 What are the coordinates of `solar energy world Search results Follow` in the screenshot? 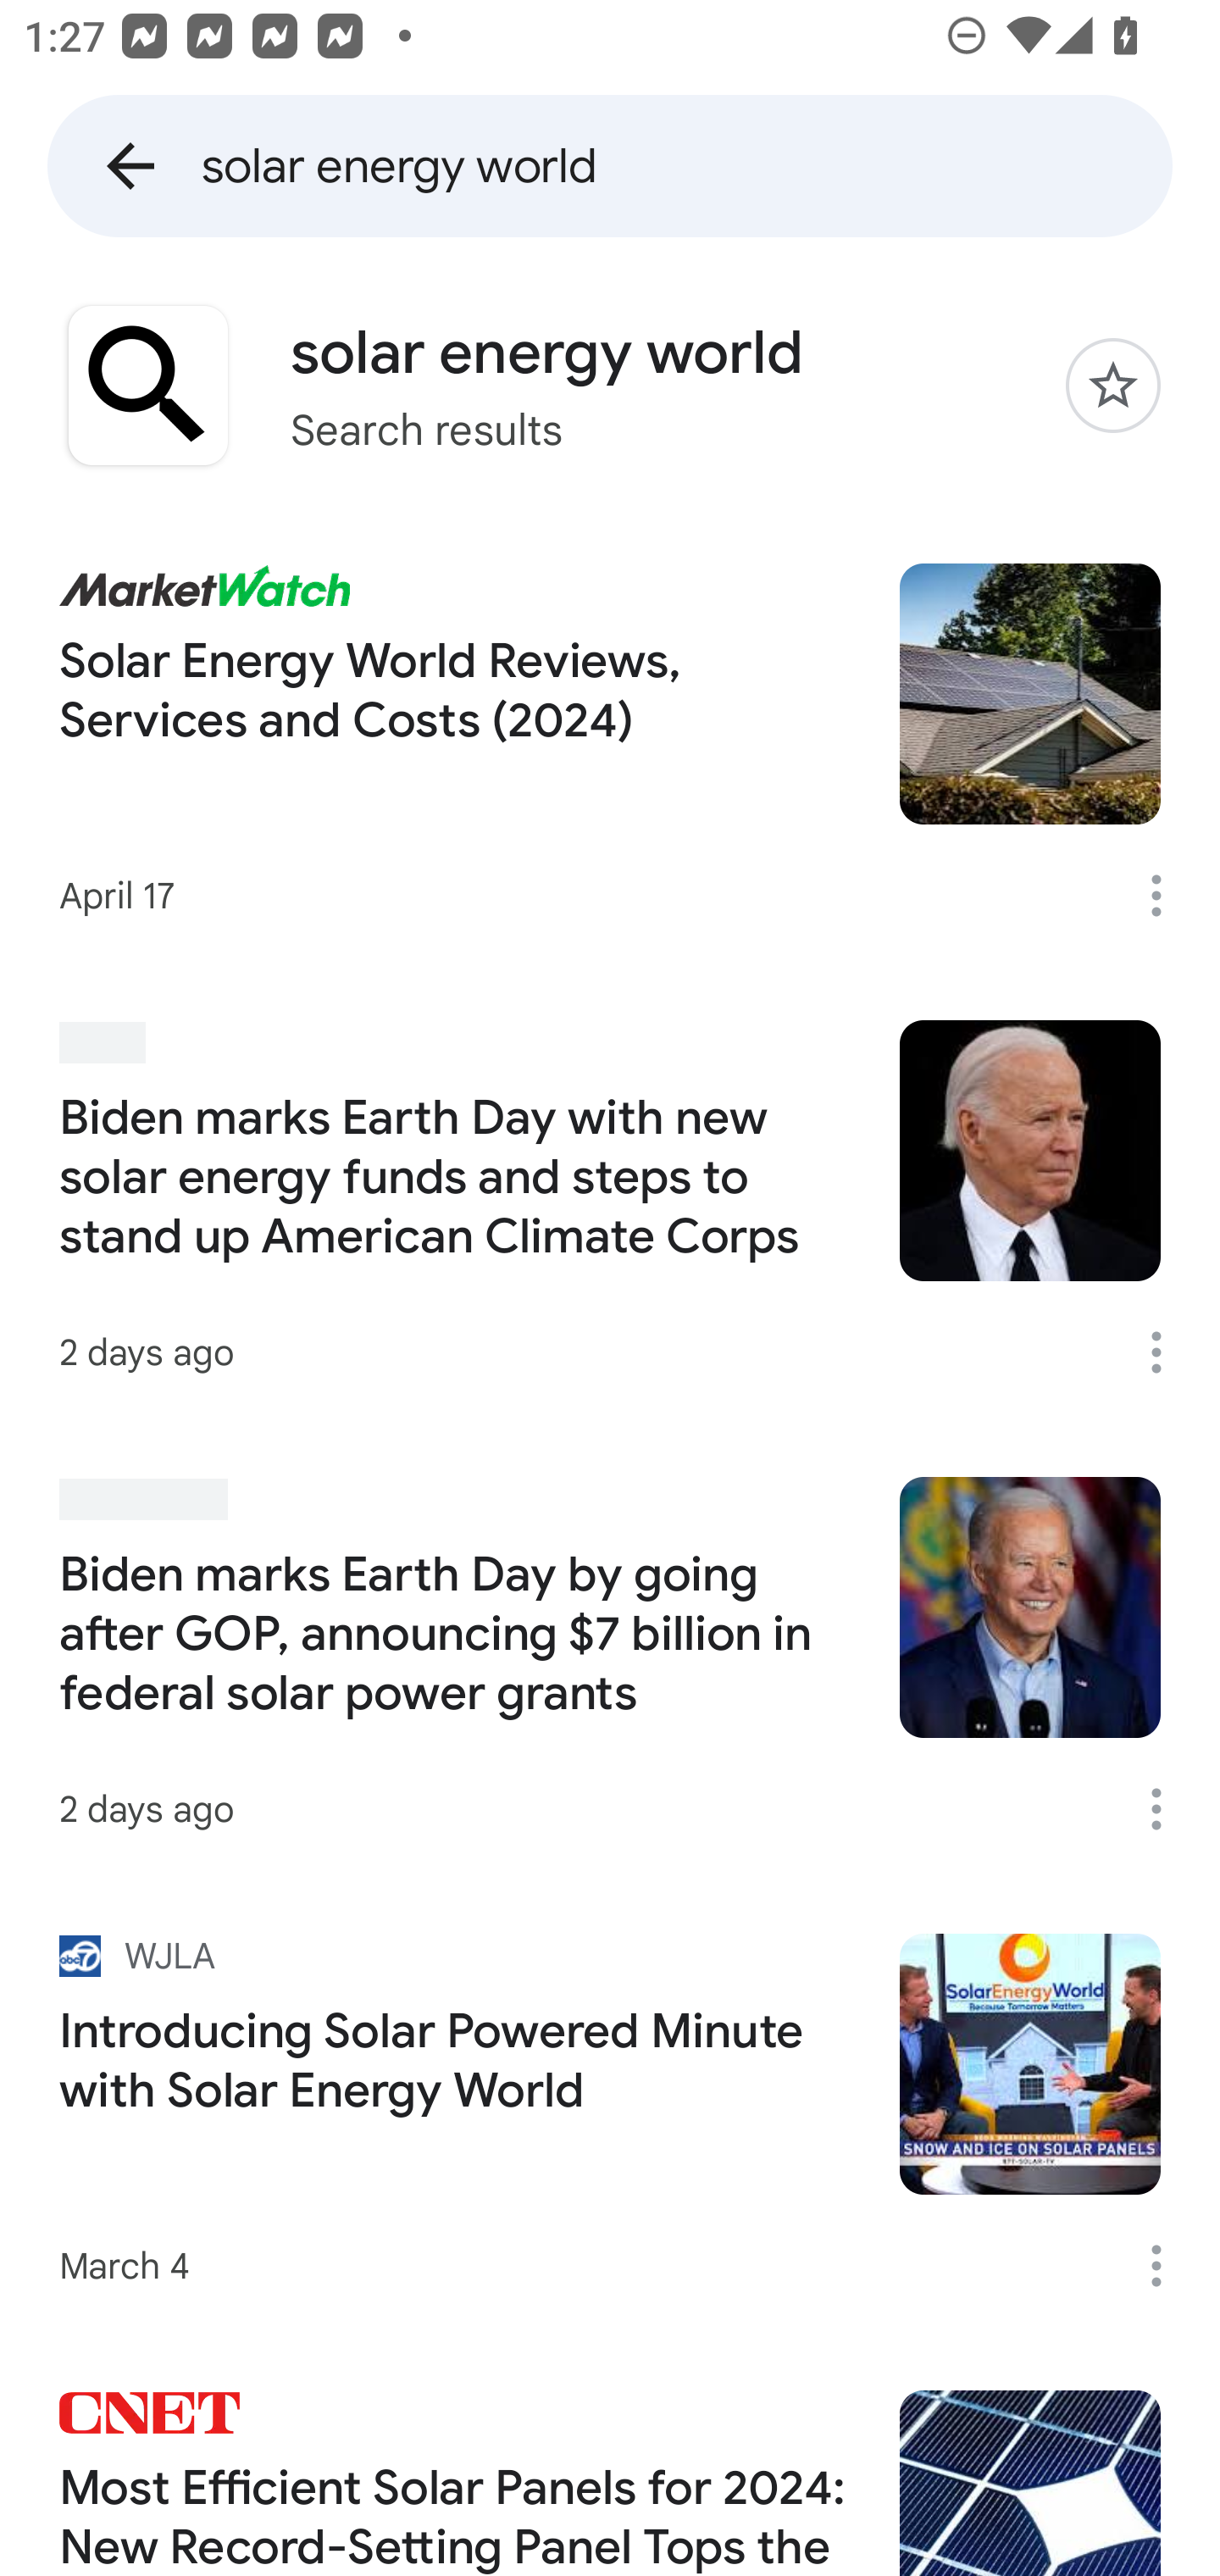 It's located at (610, 385).